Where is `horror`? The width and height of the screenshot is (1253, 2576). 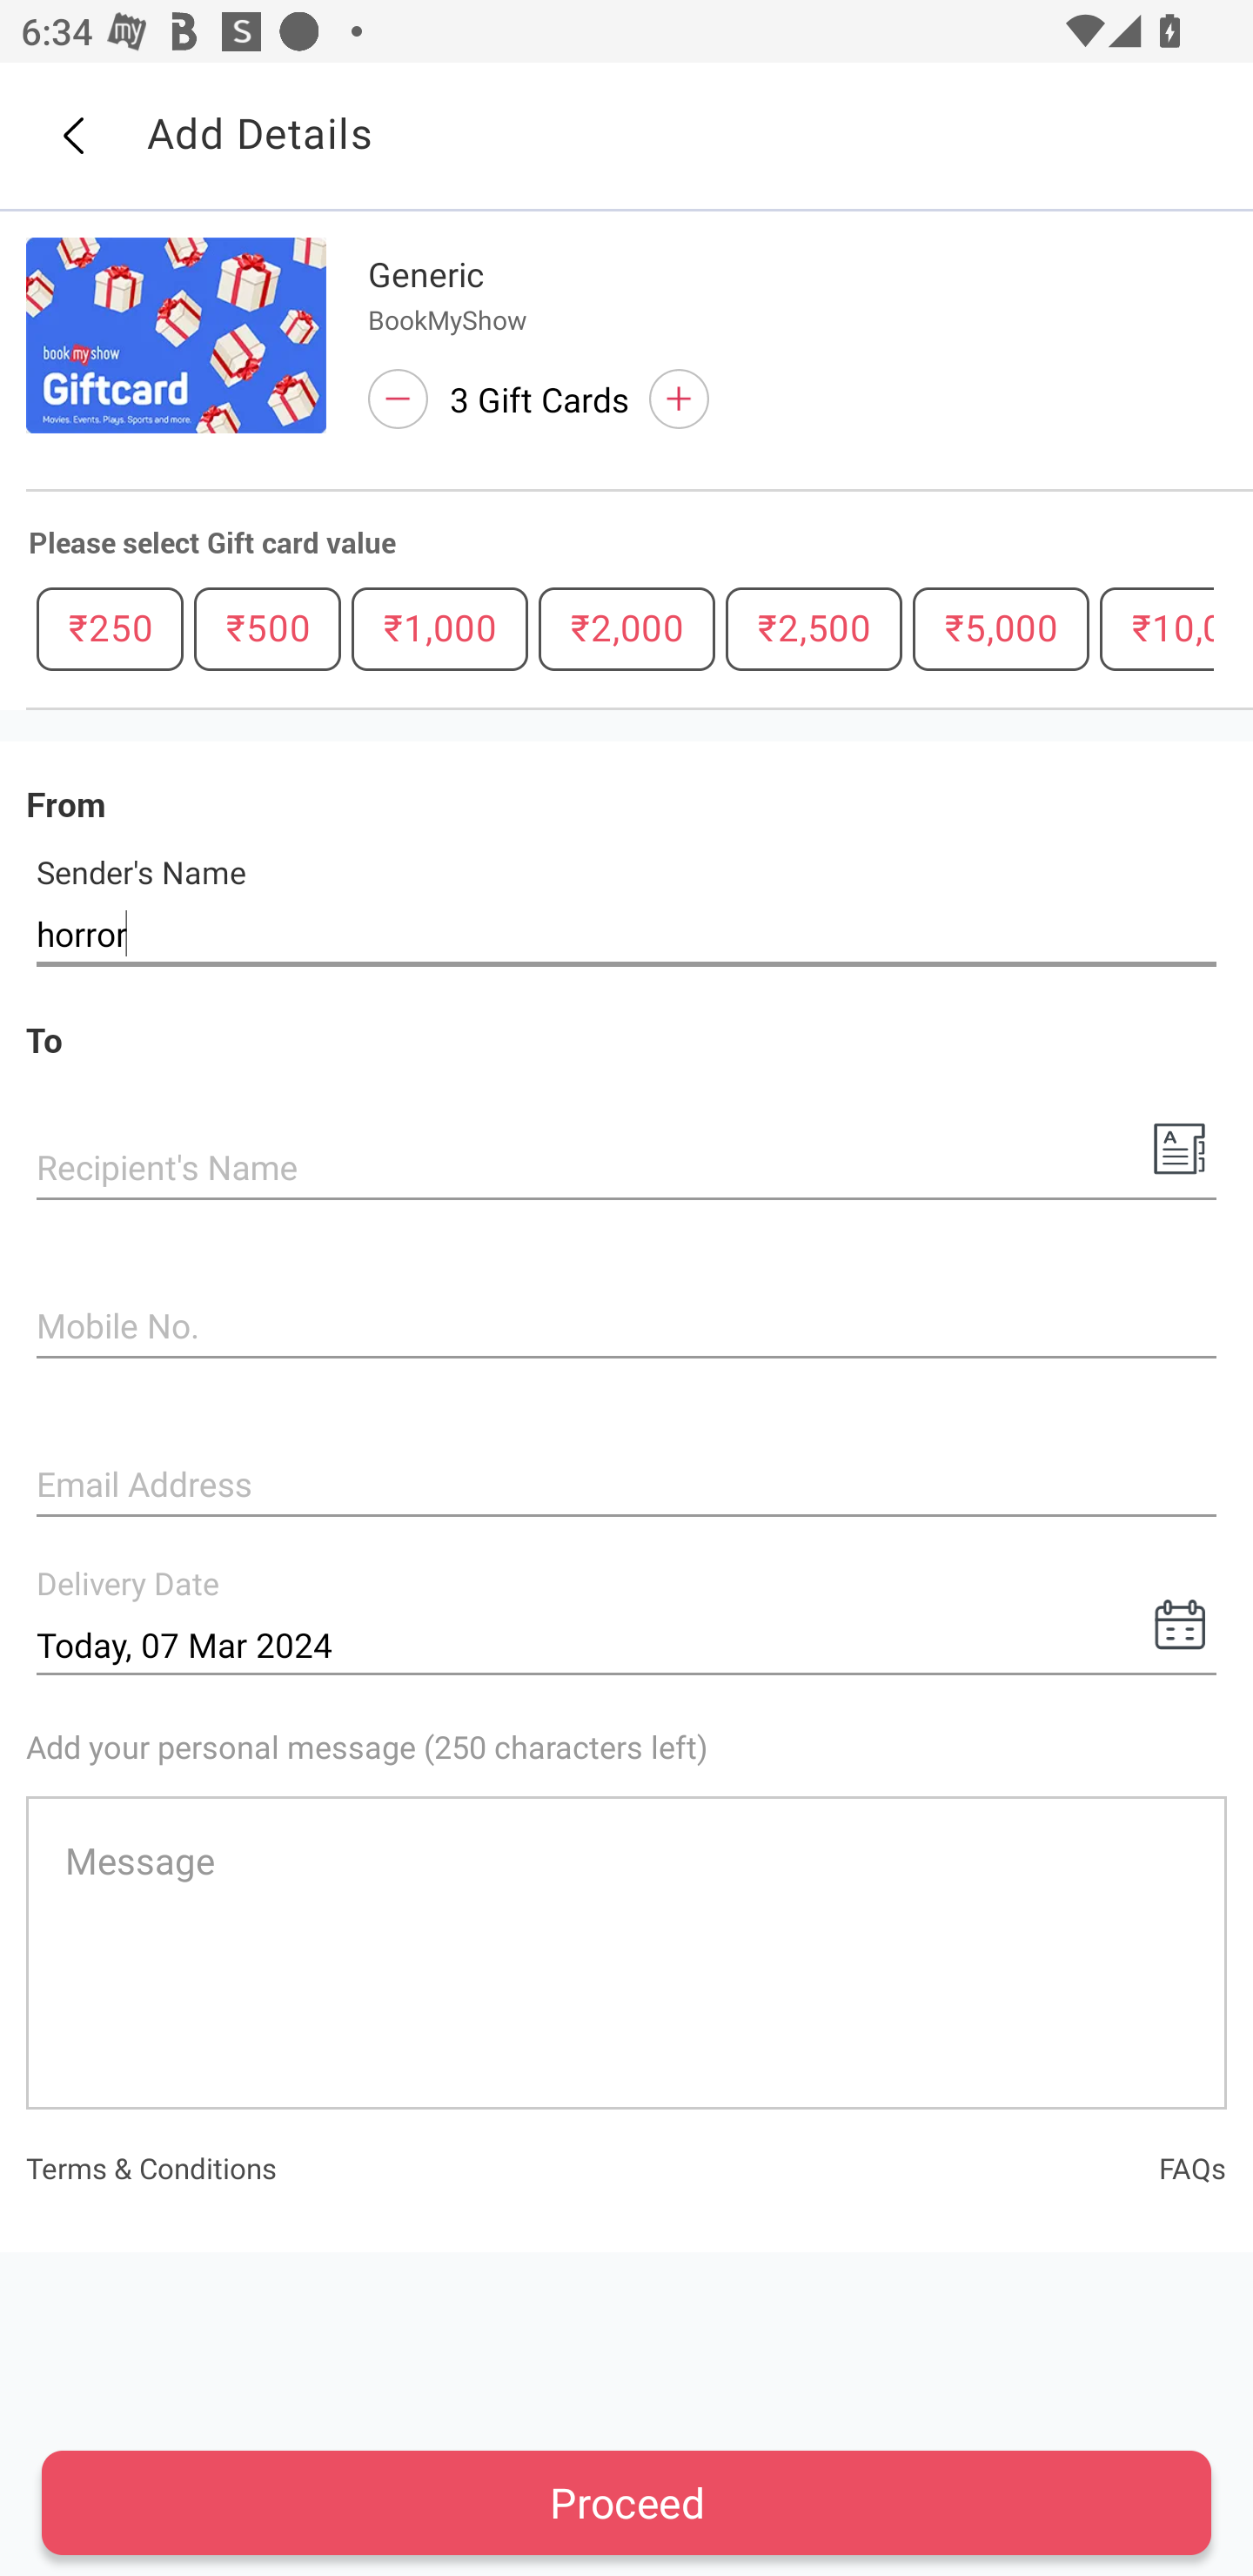 horror is located at coordinates (626, 933).